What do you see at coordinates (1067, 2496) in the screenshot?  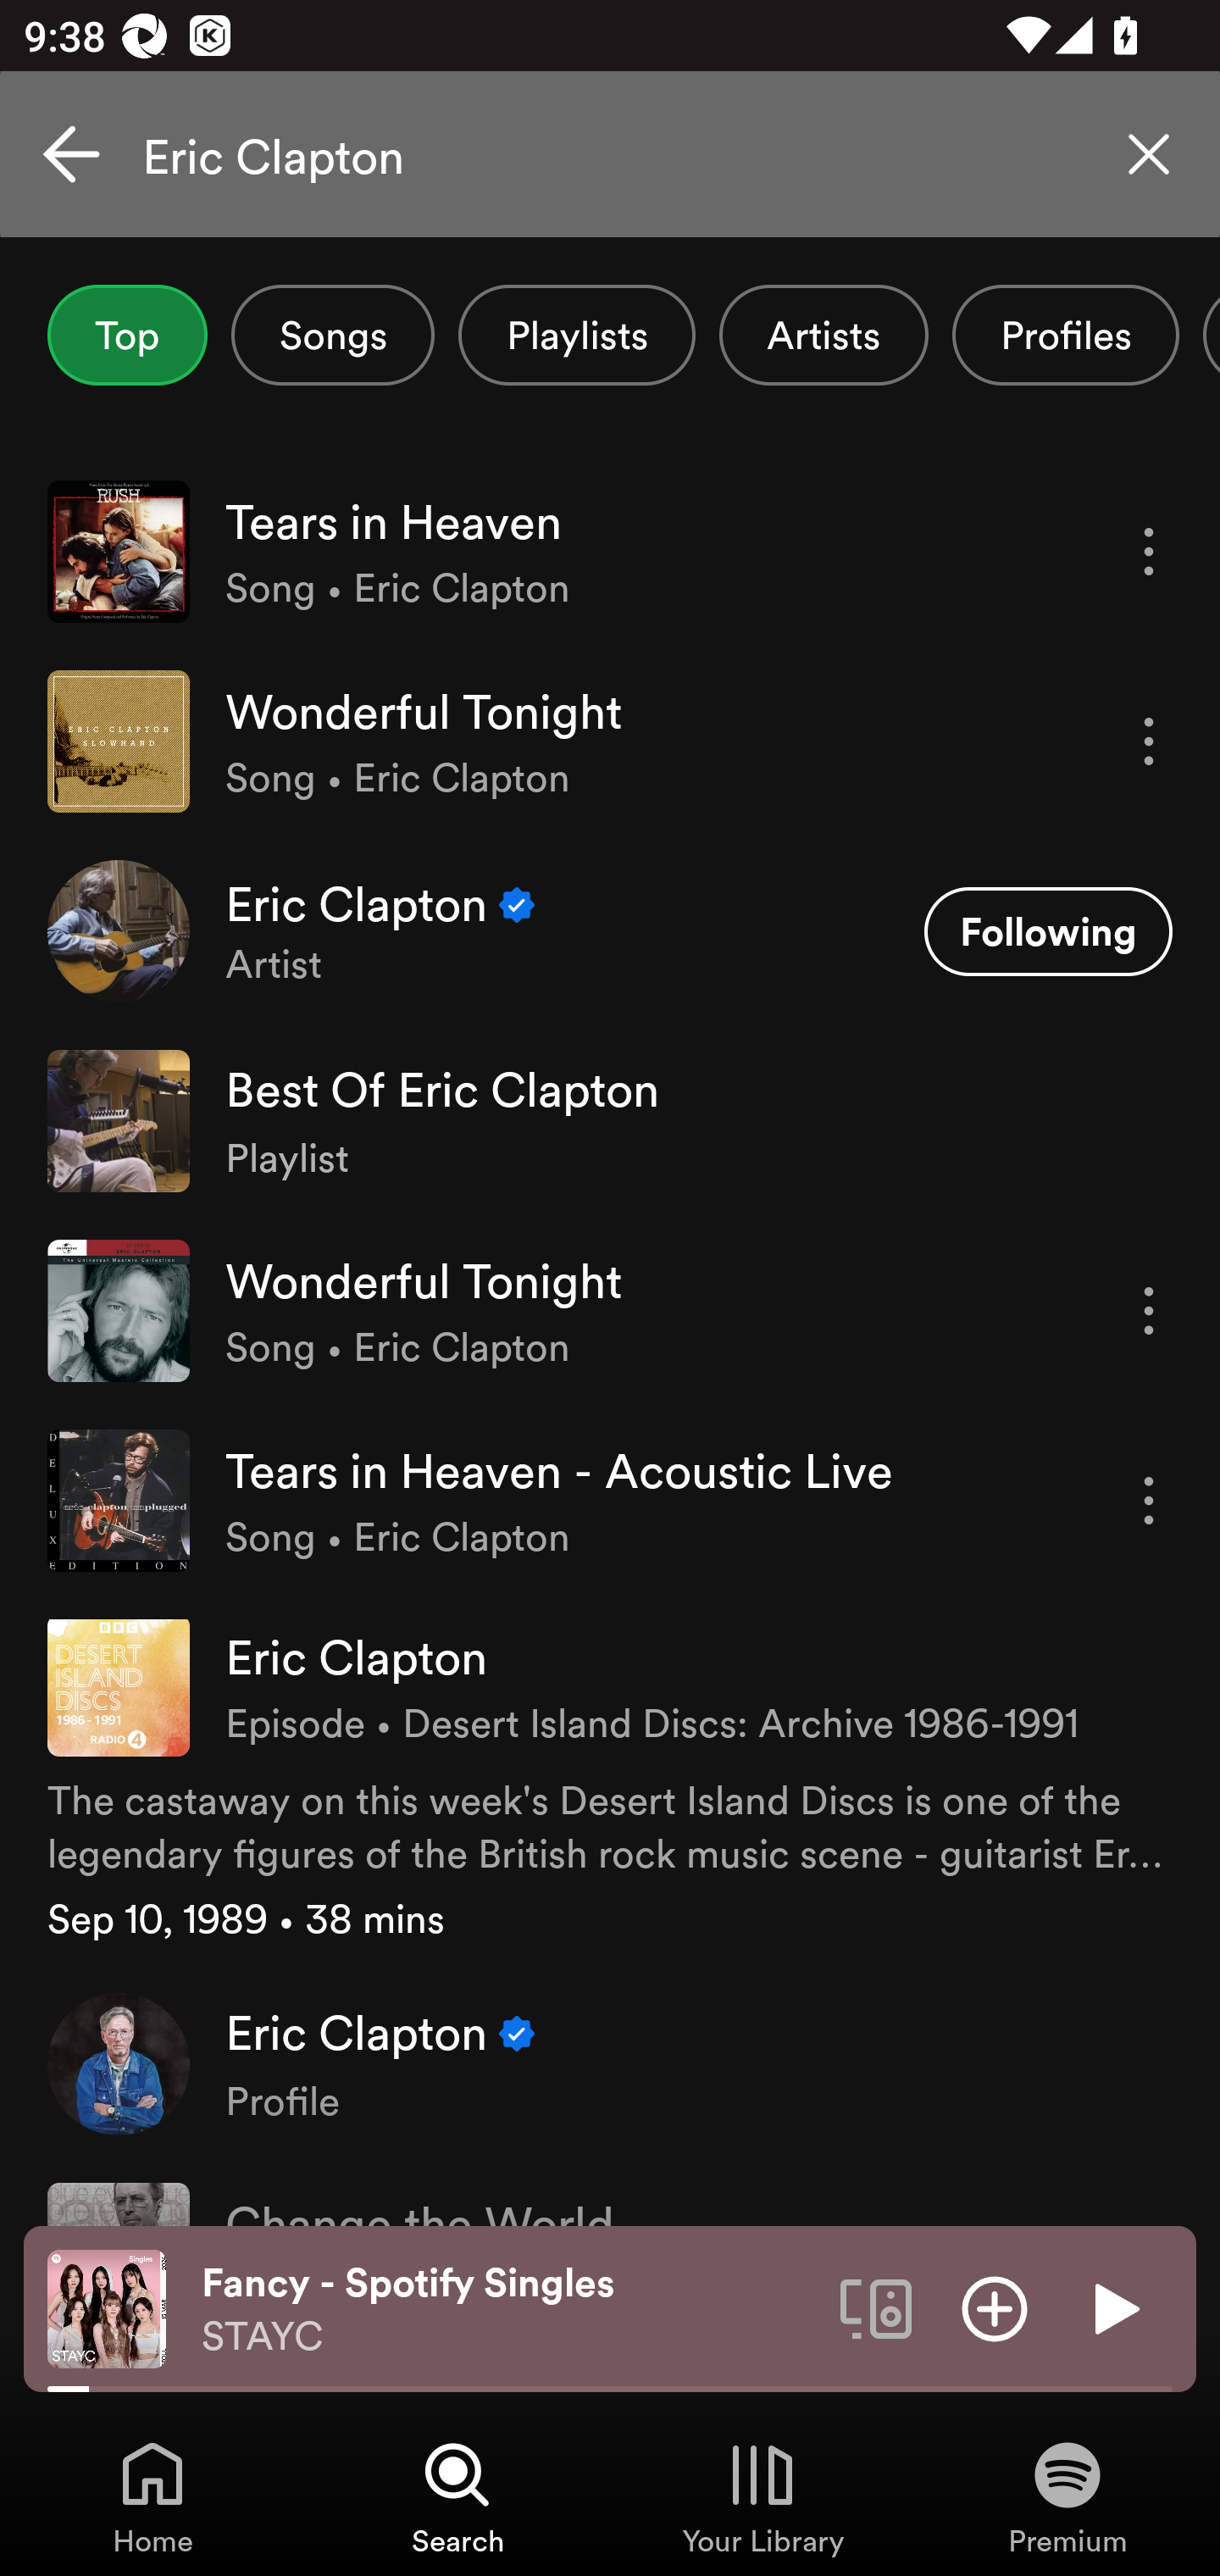 I see `Premium, Tab 4 of 4 Premium Premium` at bounding box center [1067, 2496].